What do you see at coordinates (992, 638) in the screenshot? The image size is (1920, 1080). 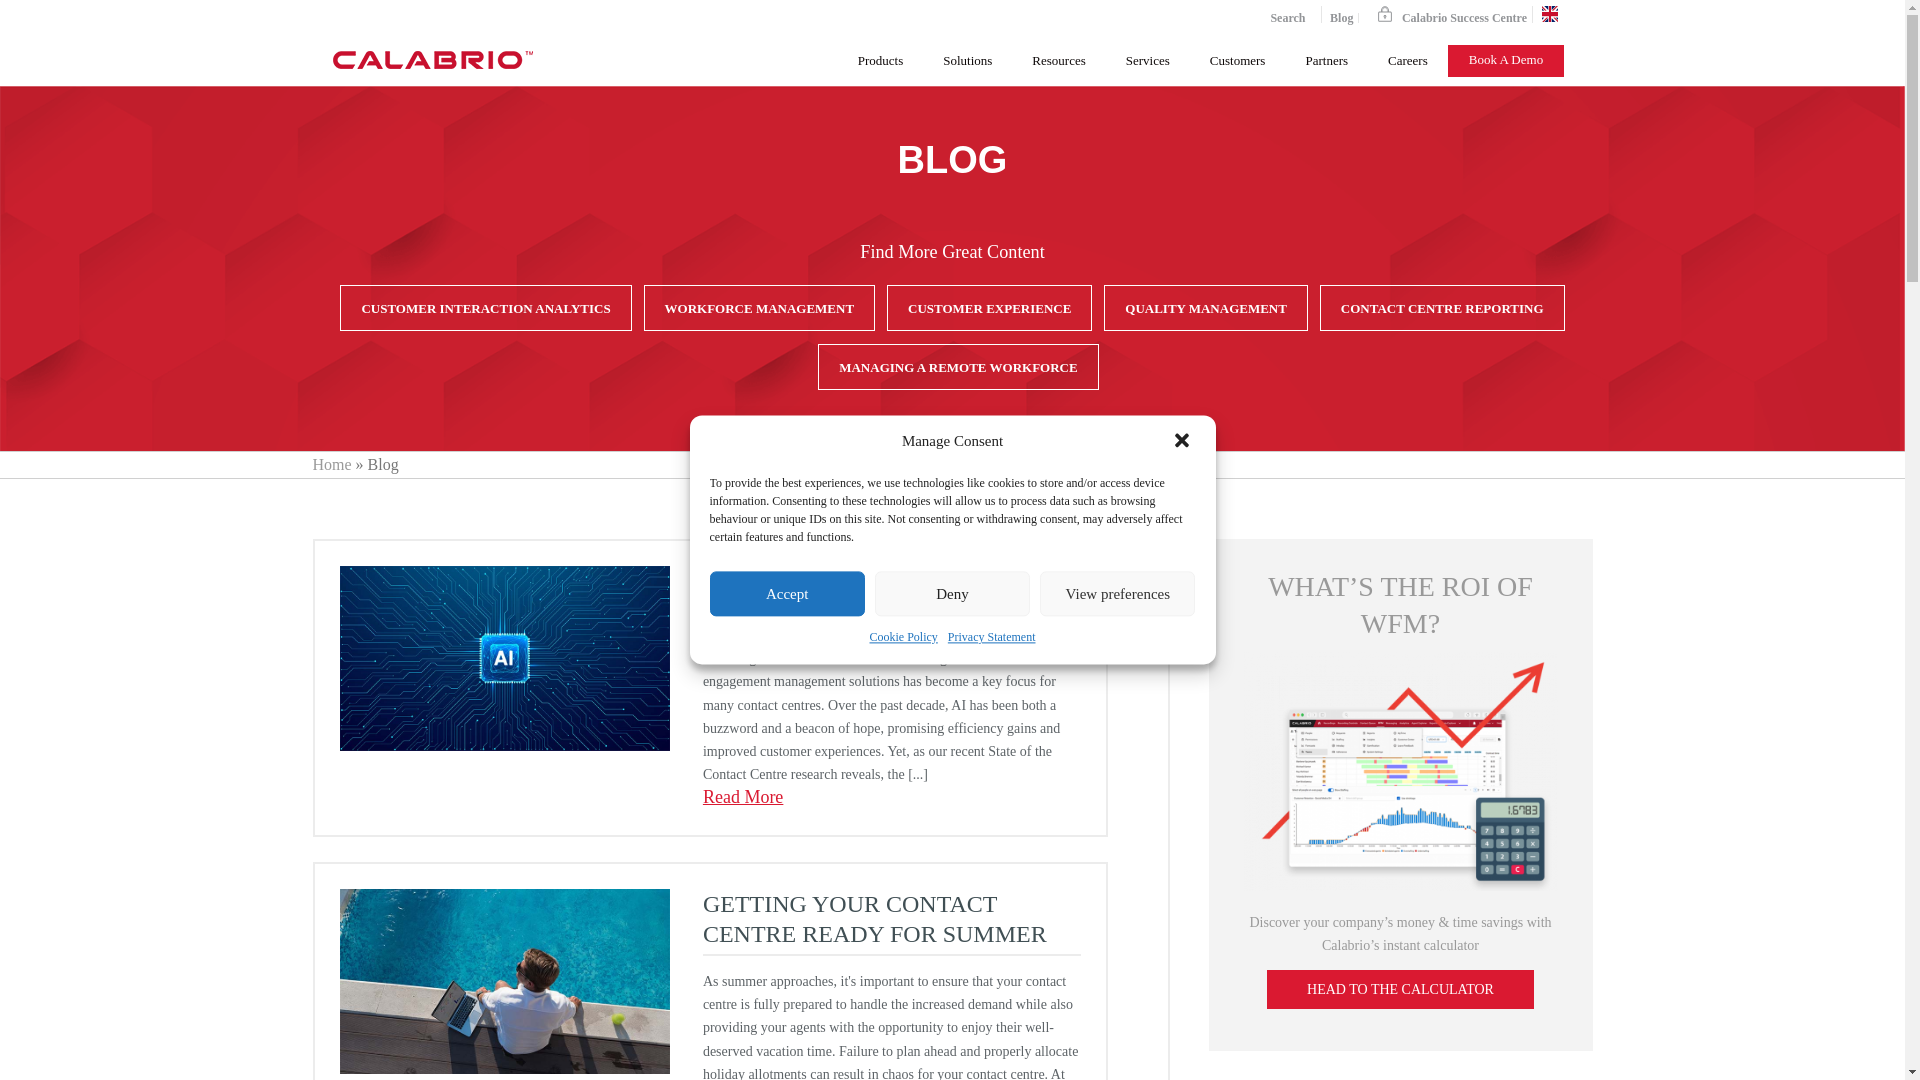 I see `Privacy Statement` at bounding box center [992, 638].